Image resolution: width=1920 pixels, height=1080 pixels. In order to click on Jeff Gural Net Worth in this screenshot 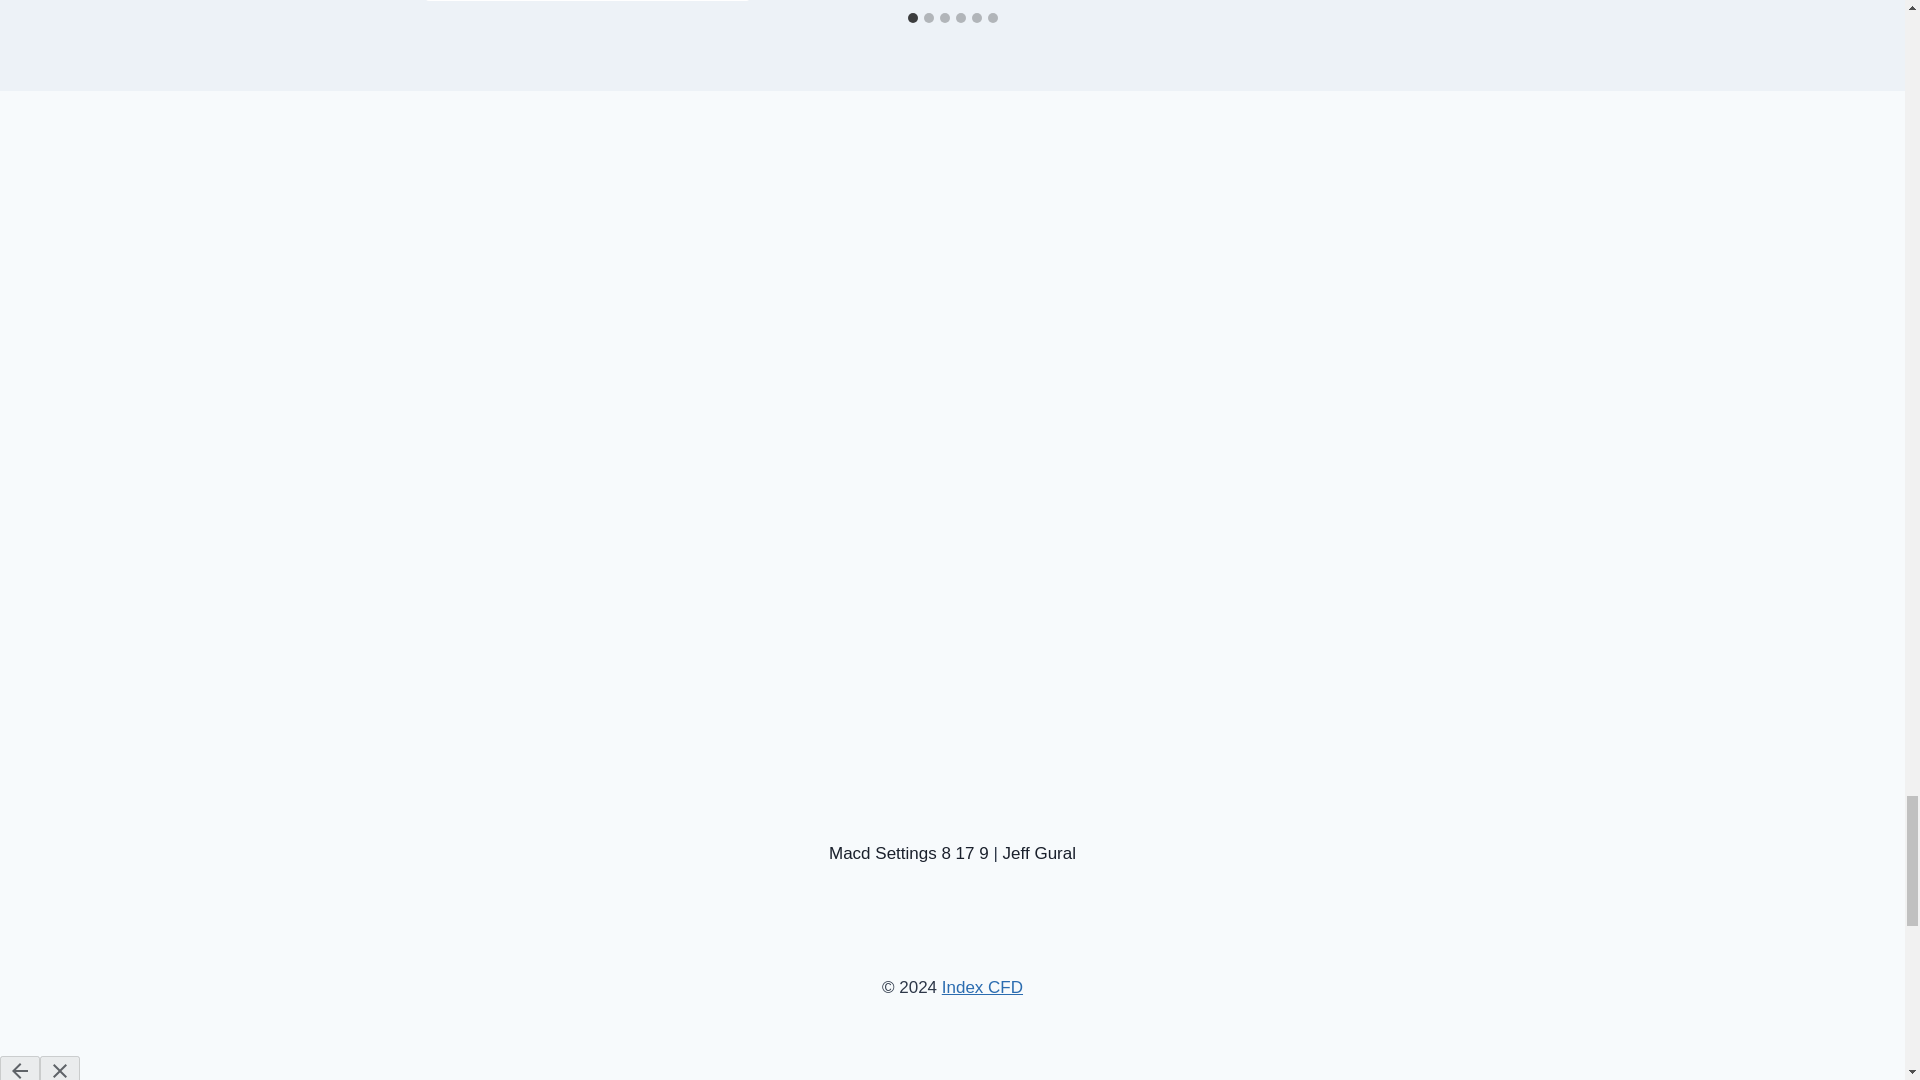, I will do `click(1038, 852)`.